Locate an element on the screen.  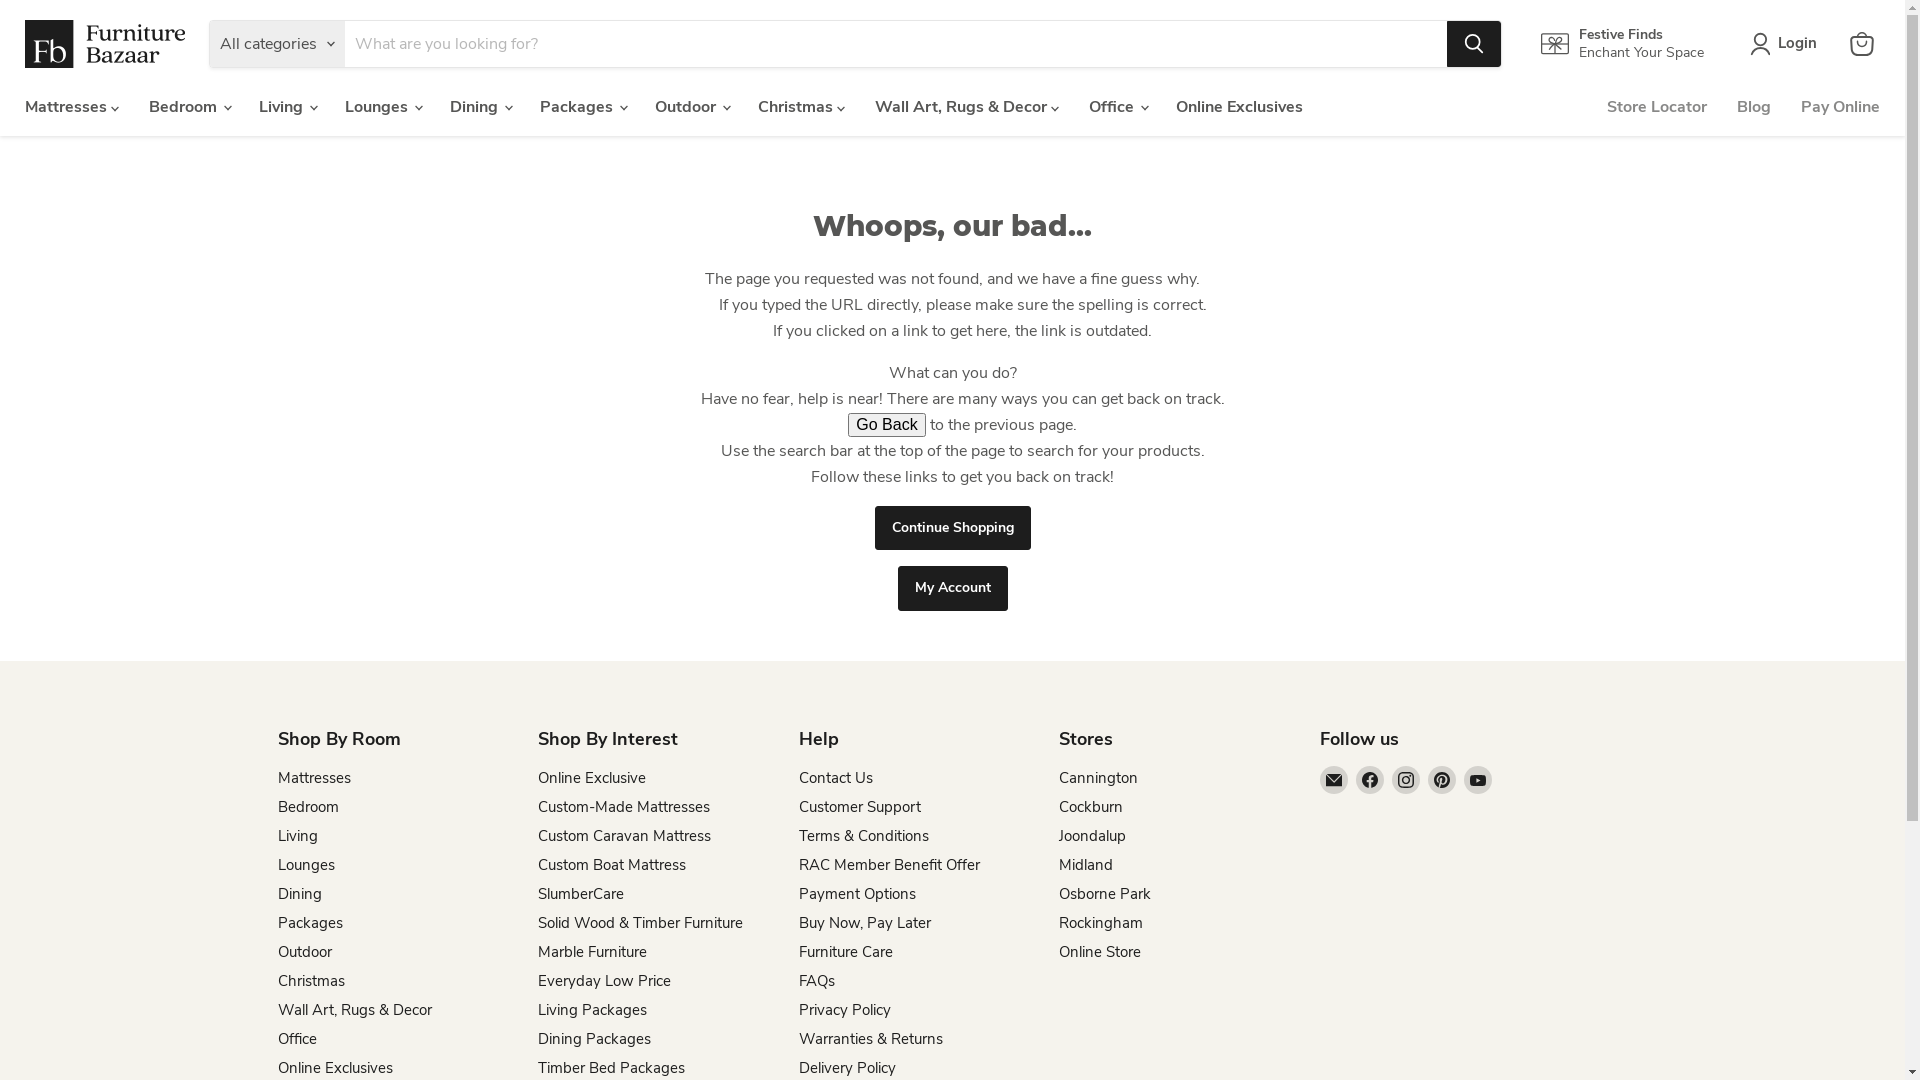
Dining is located at coordinates (300, 894).